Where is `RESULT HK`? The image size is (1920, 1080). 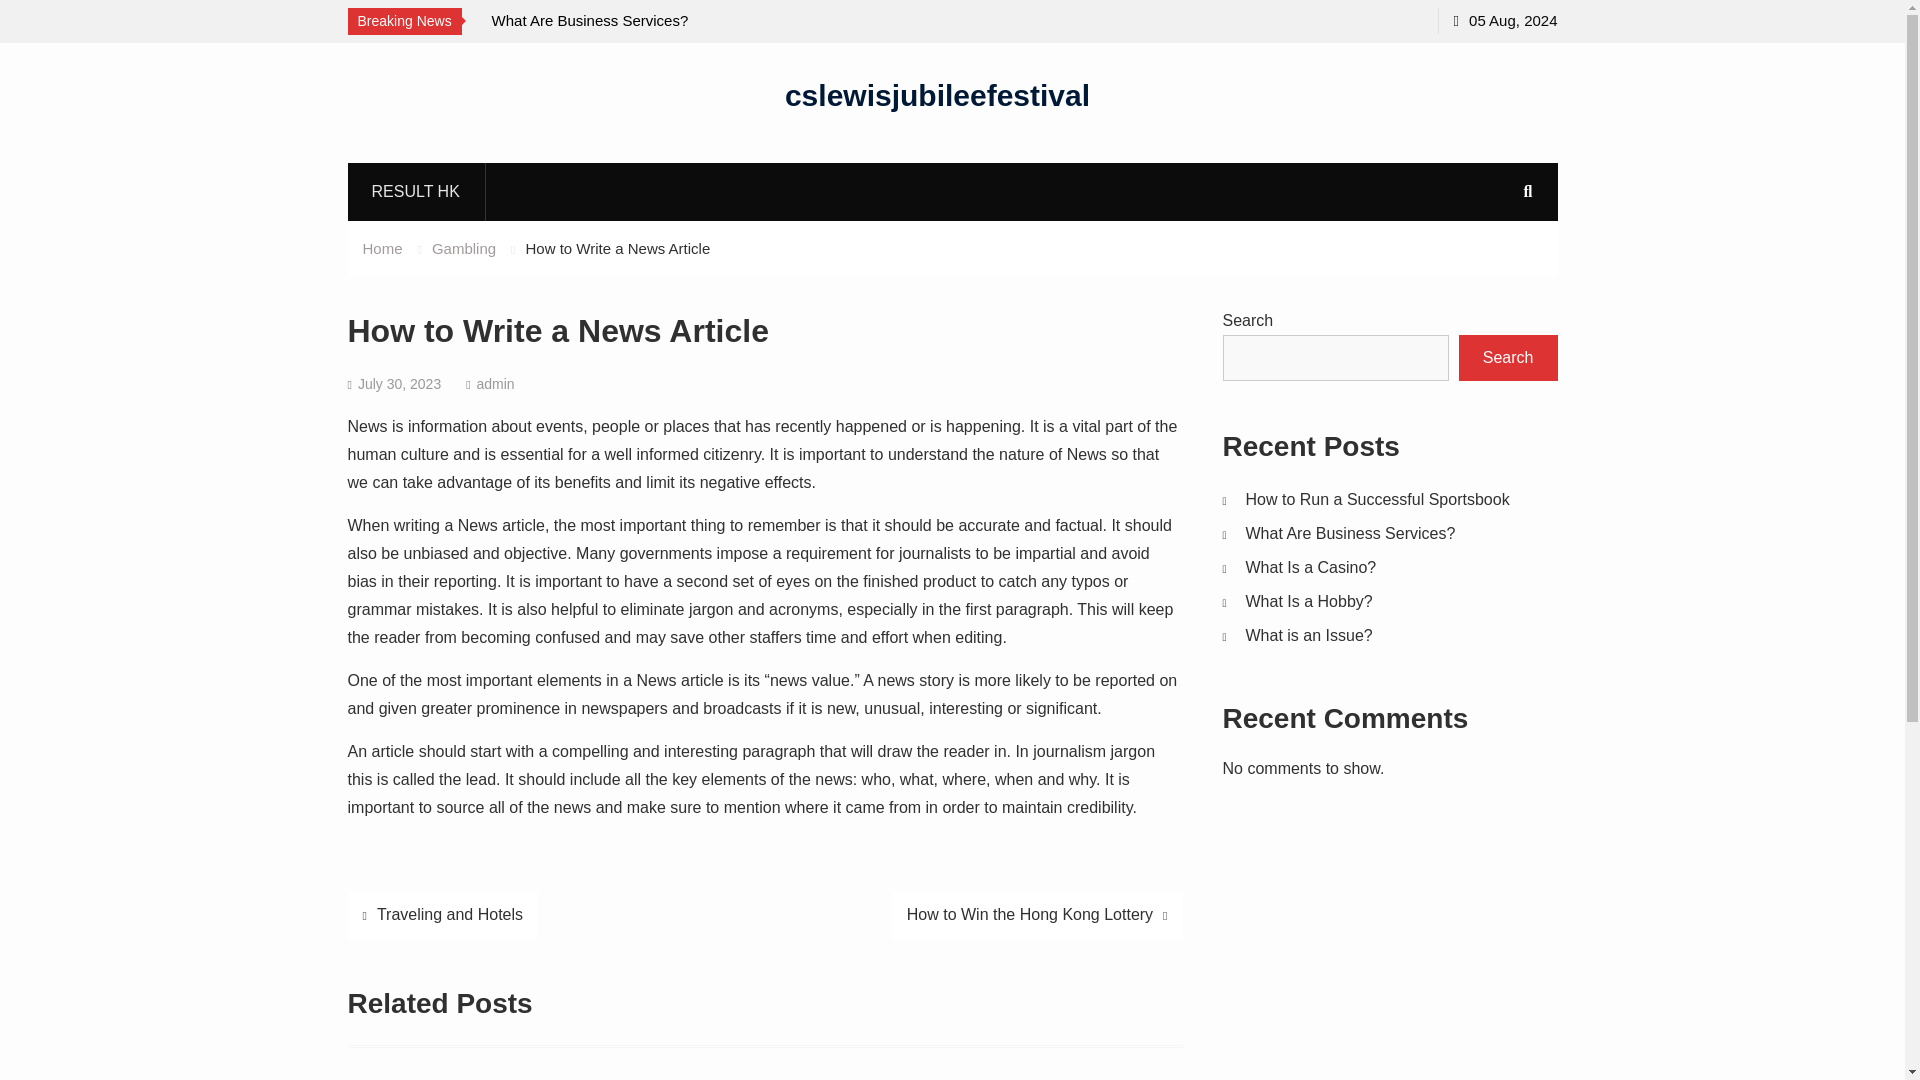
RESULT HK is located at coordinates (415, 191).